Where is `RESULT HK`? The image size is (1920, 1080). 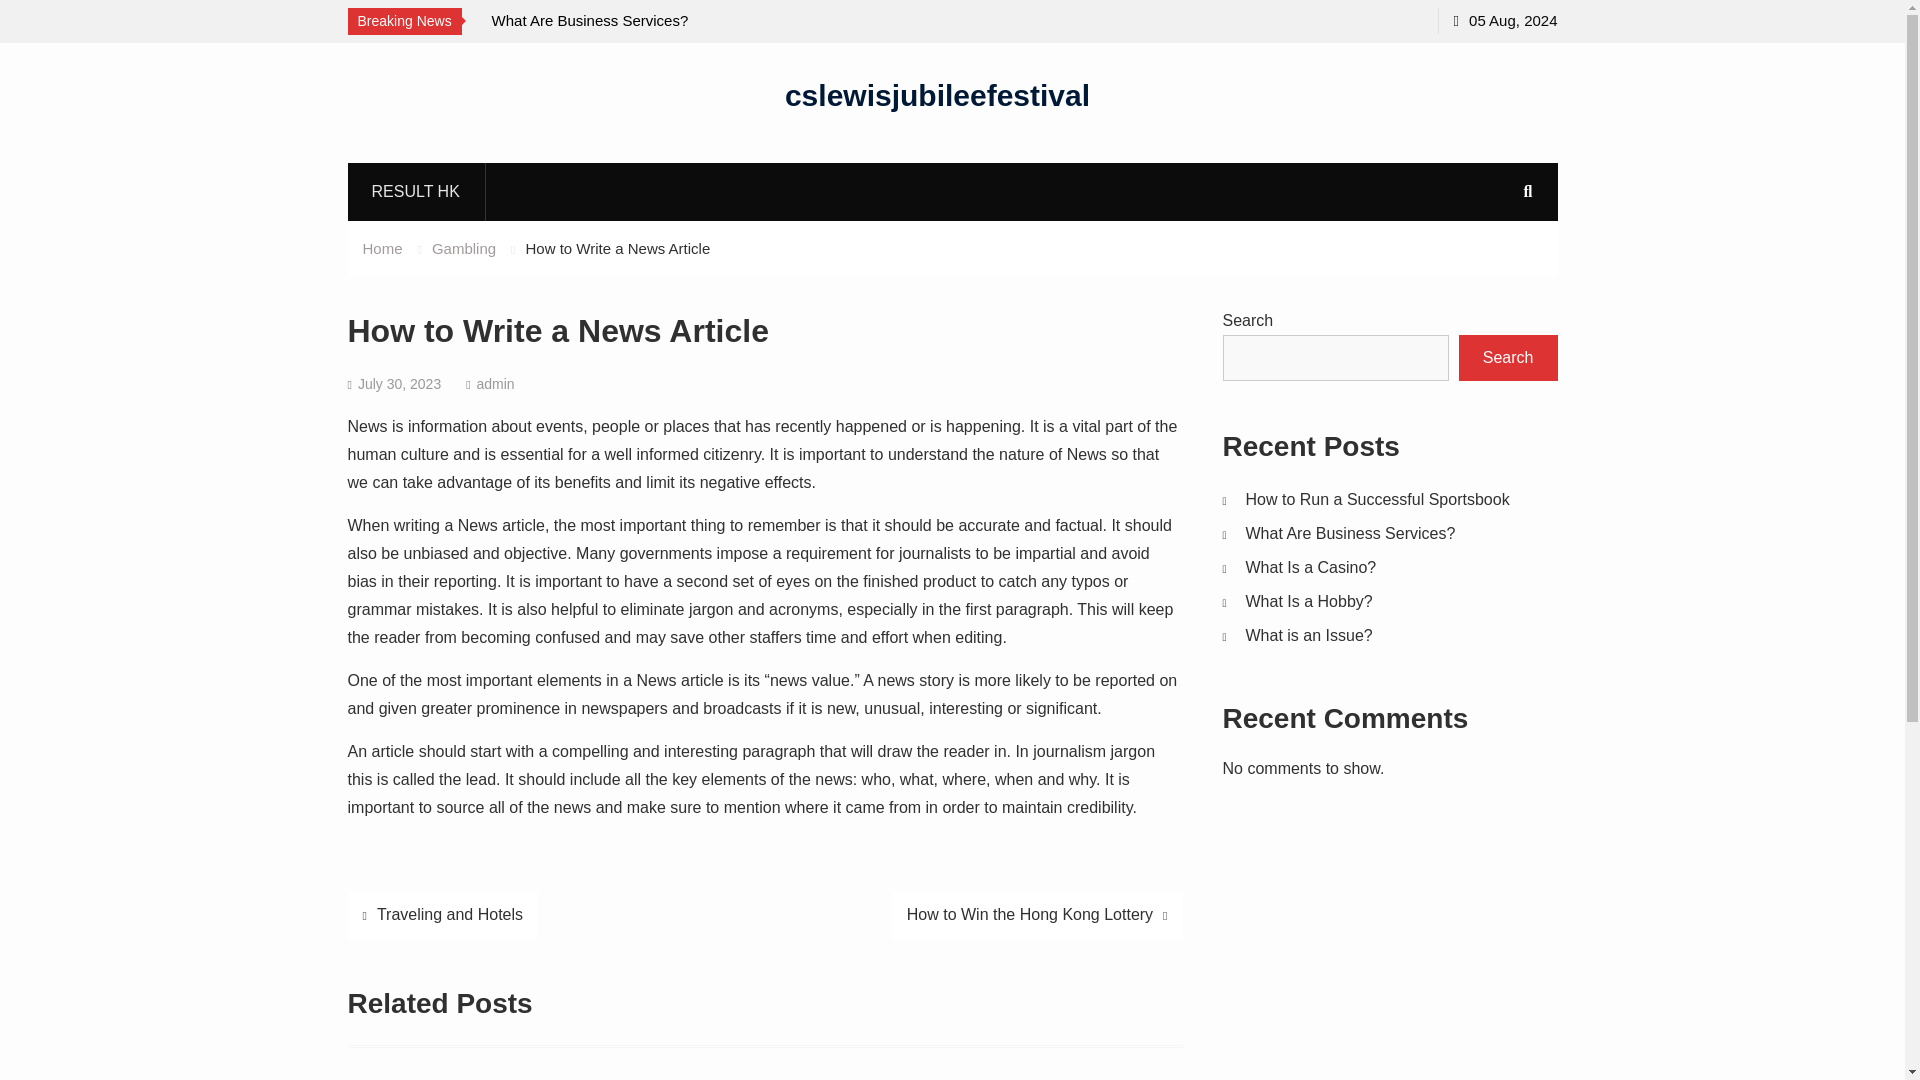
RESULT HK is located at coordinates (415, 191).